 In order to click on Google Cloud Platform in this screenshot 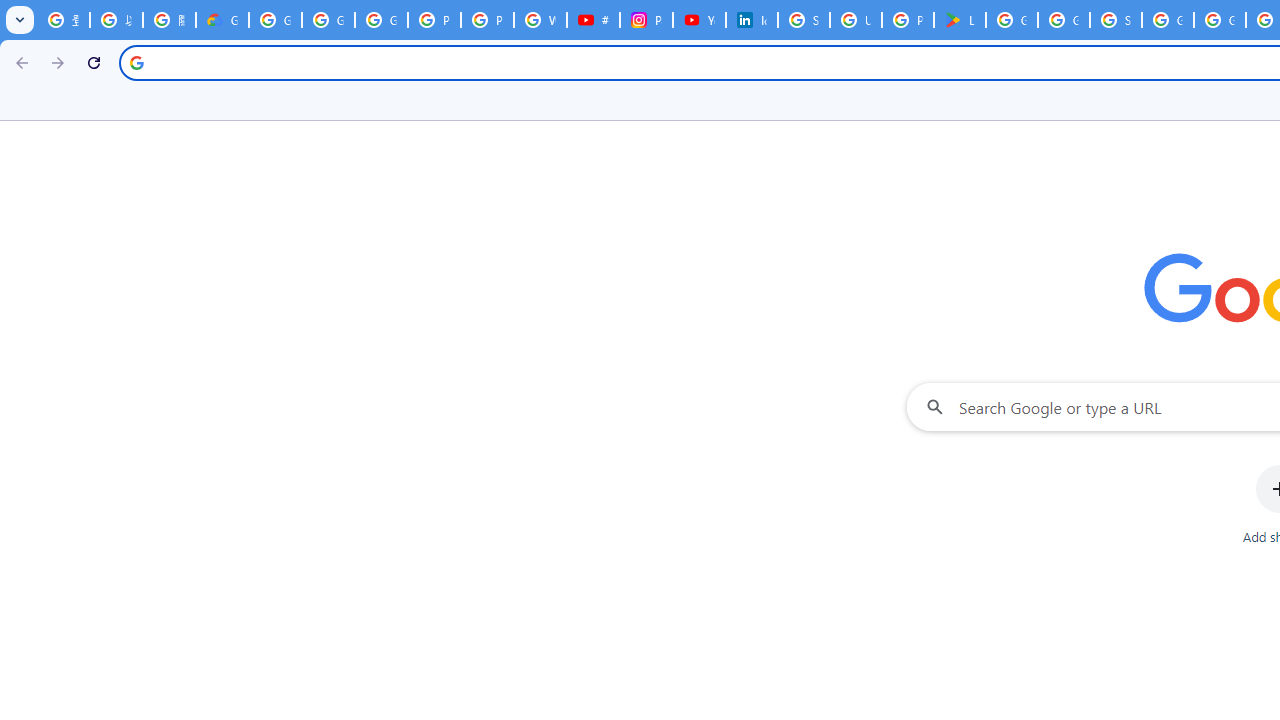, I will do `click(1220, 20)`.